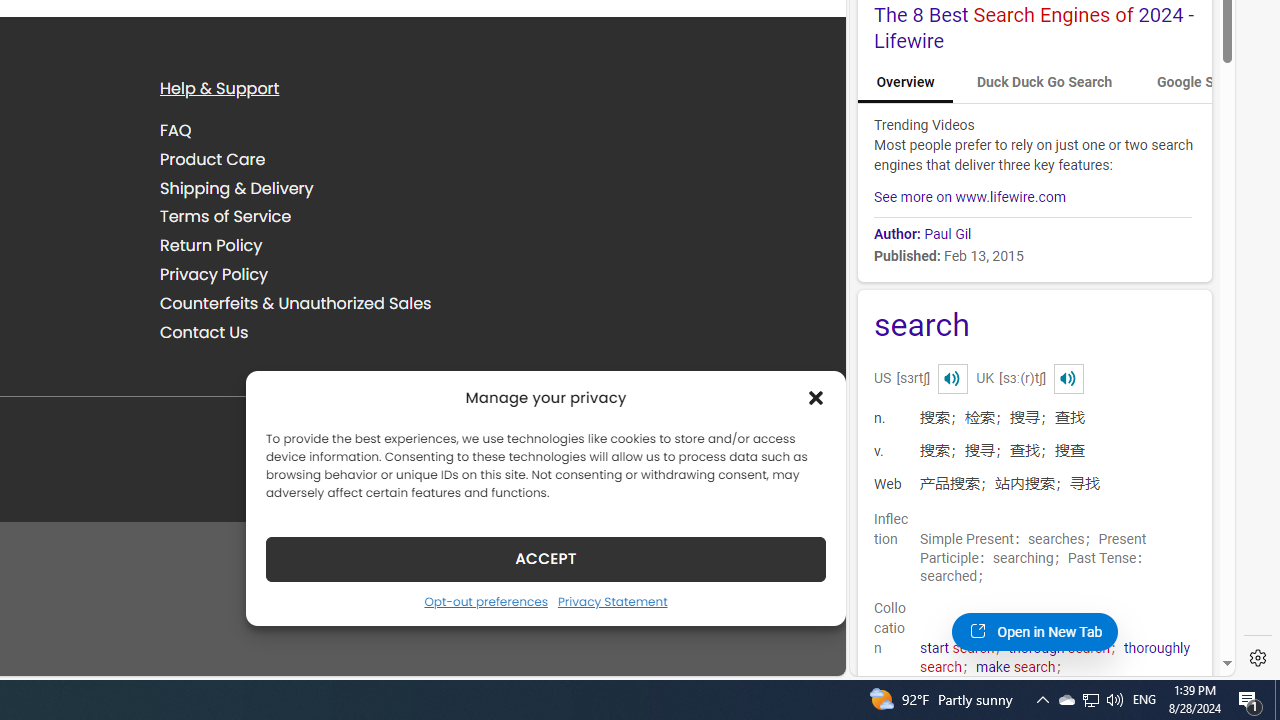 The height and width of the screenshot is (720, 1280). What do you see at coordinates (214, 274) in the screenshot?
I see `Privacy Policy` at bounding box center [214, 274].